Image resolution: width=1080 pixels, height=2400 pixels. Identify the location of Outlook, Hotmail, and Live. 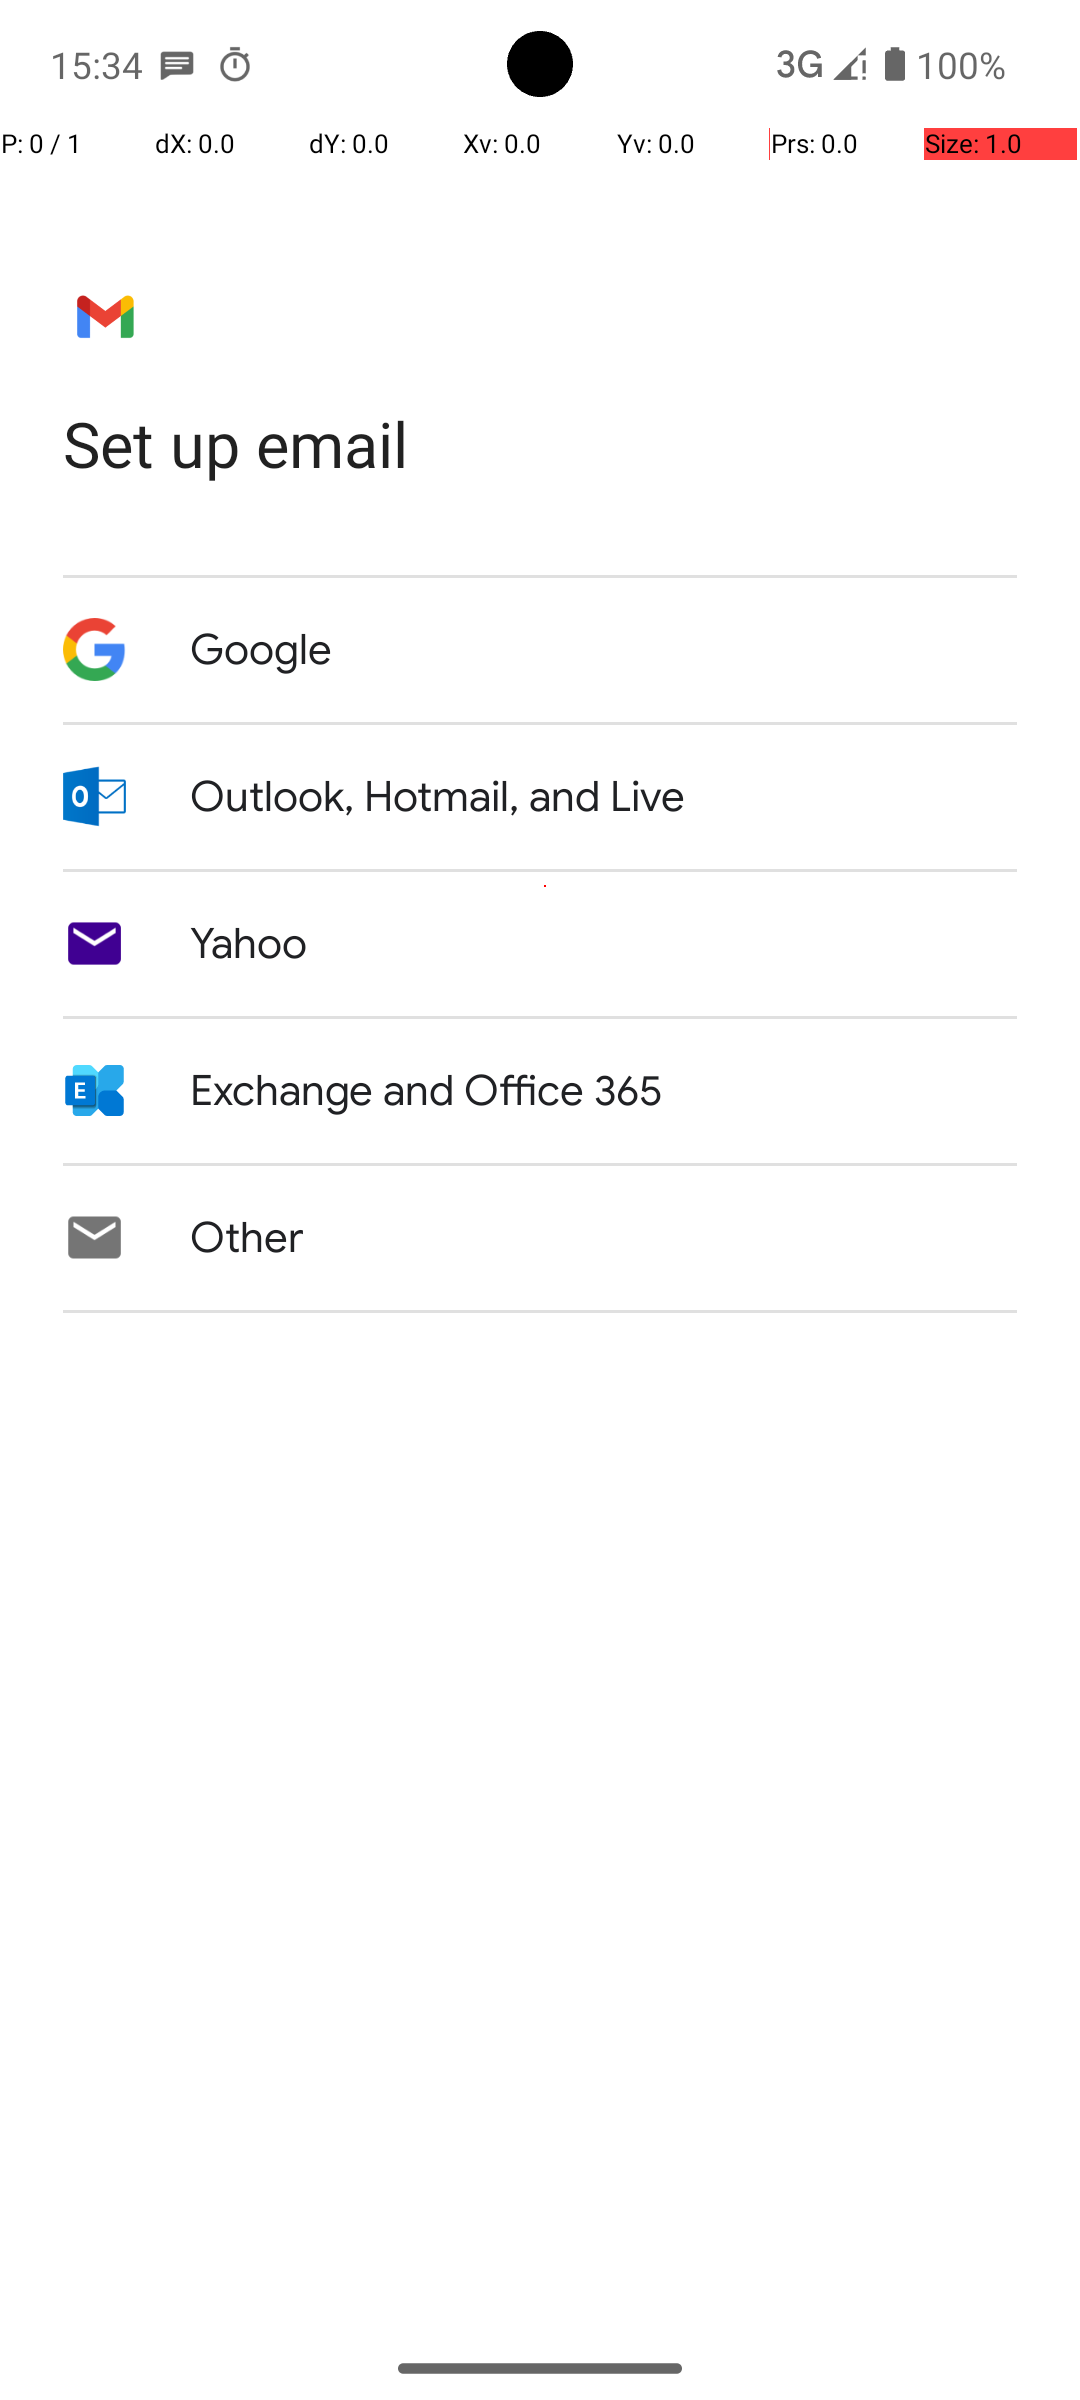
(438, 797).